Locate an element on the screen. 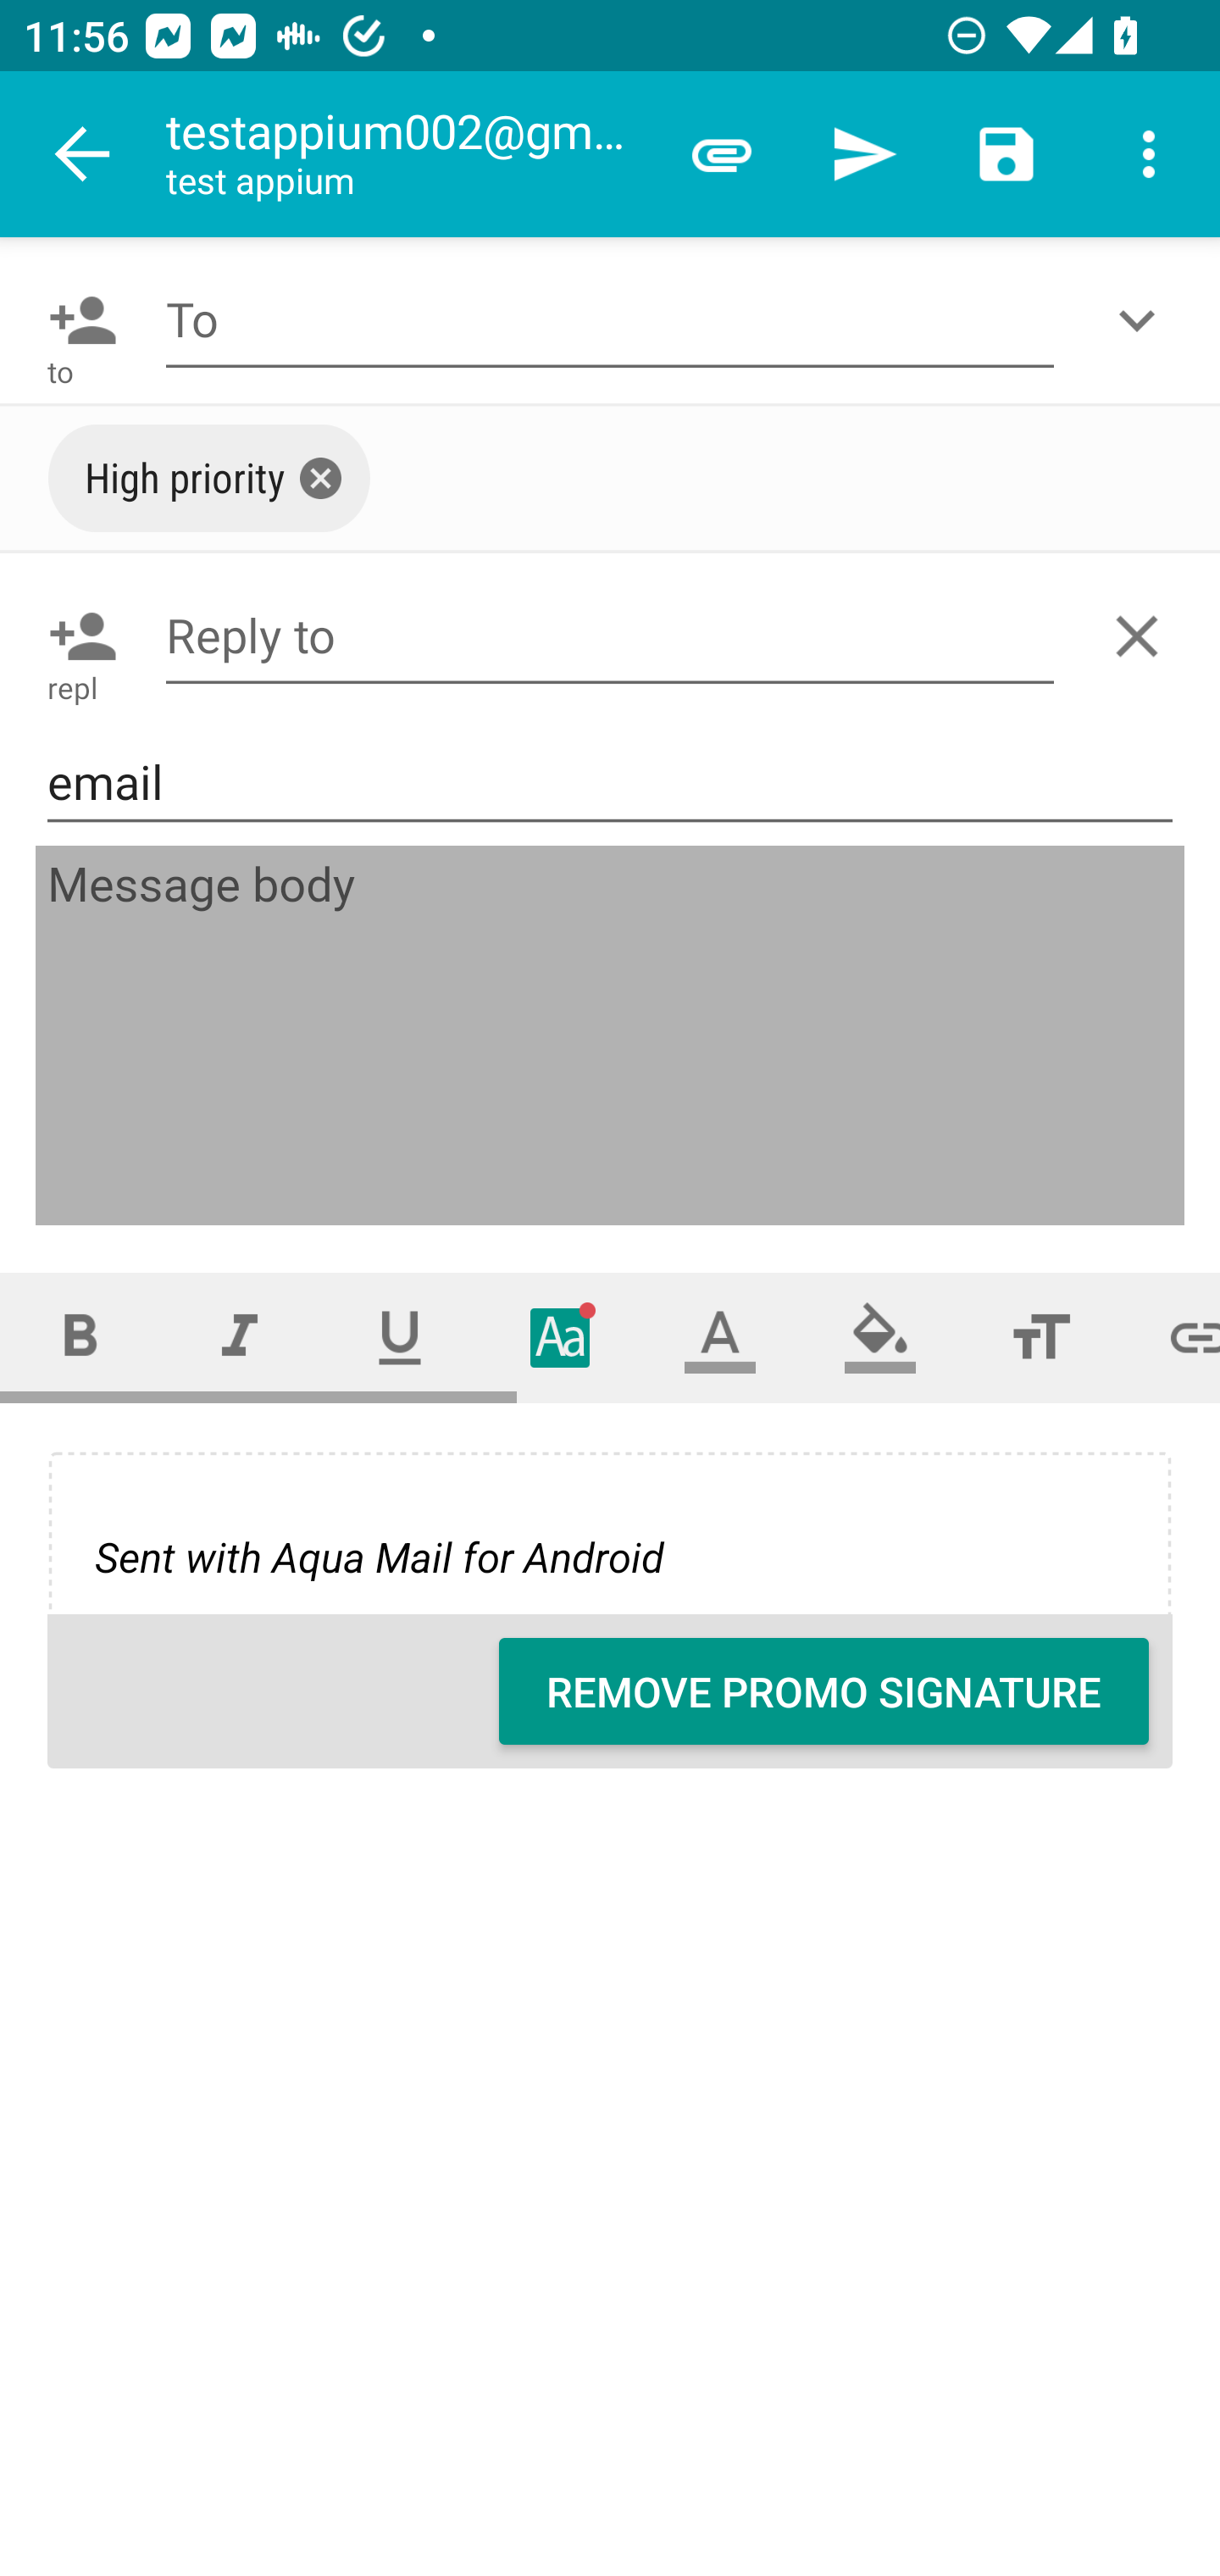 This screenshot has height=2576, width=1220. More options is located at coordinates (1149, 154).